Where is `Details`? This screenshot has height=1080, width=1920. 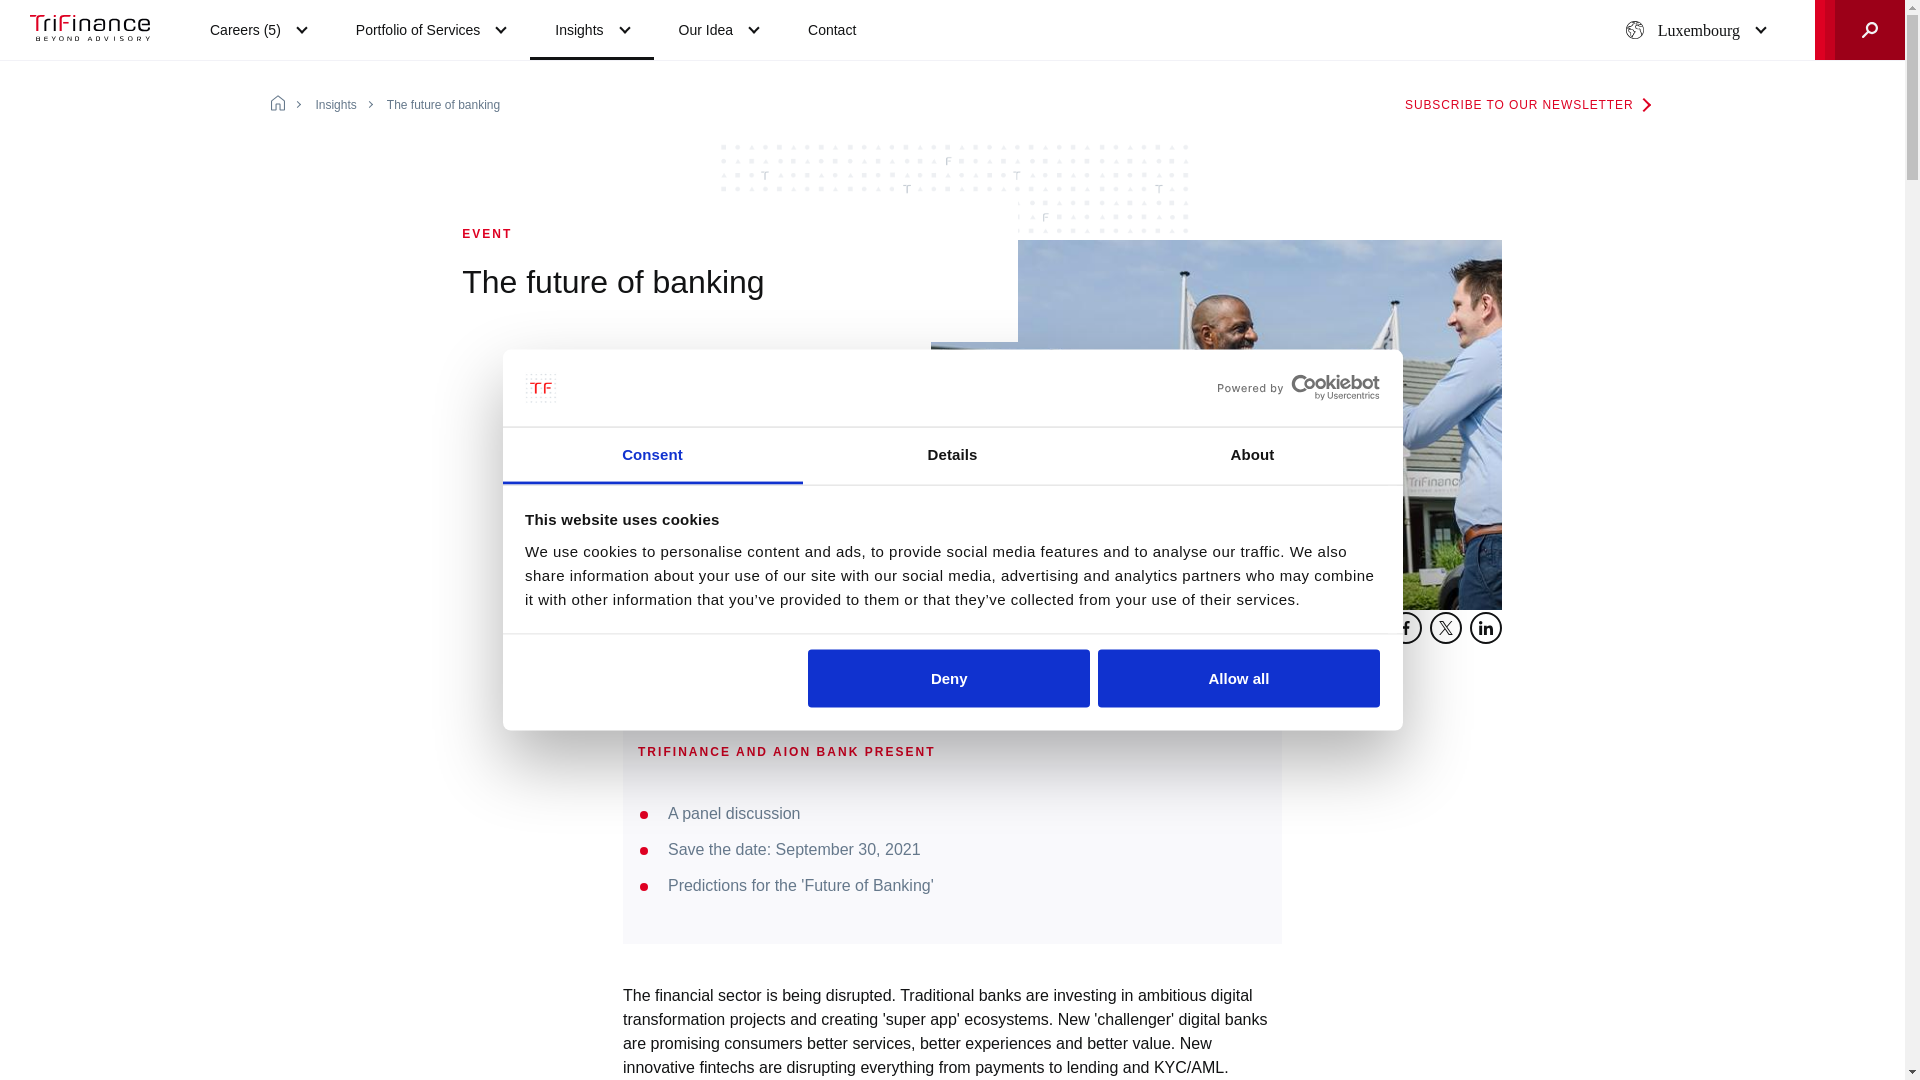 Details is located at coordinates (952, 454).